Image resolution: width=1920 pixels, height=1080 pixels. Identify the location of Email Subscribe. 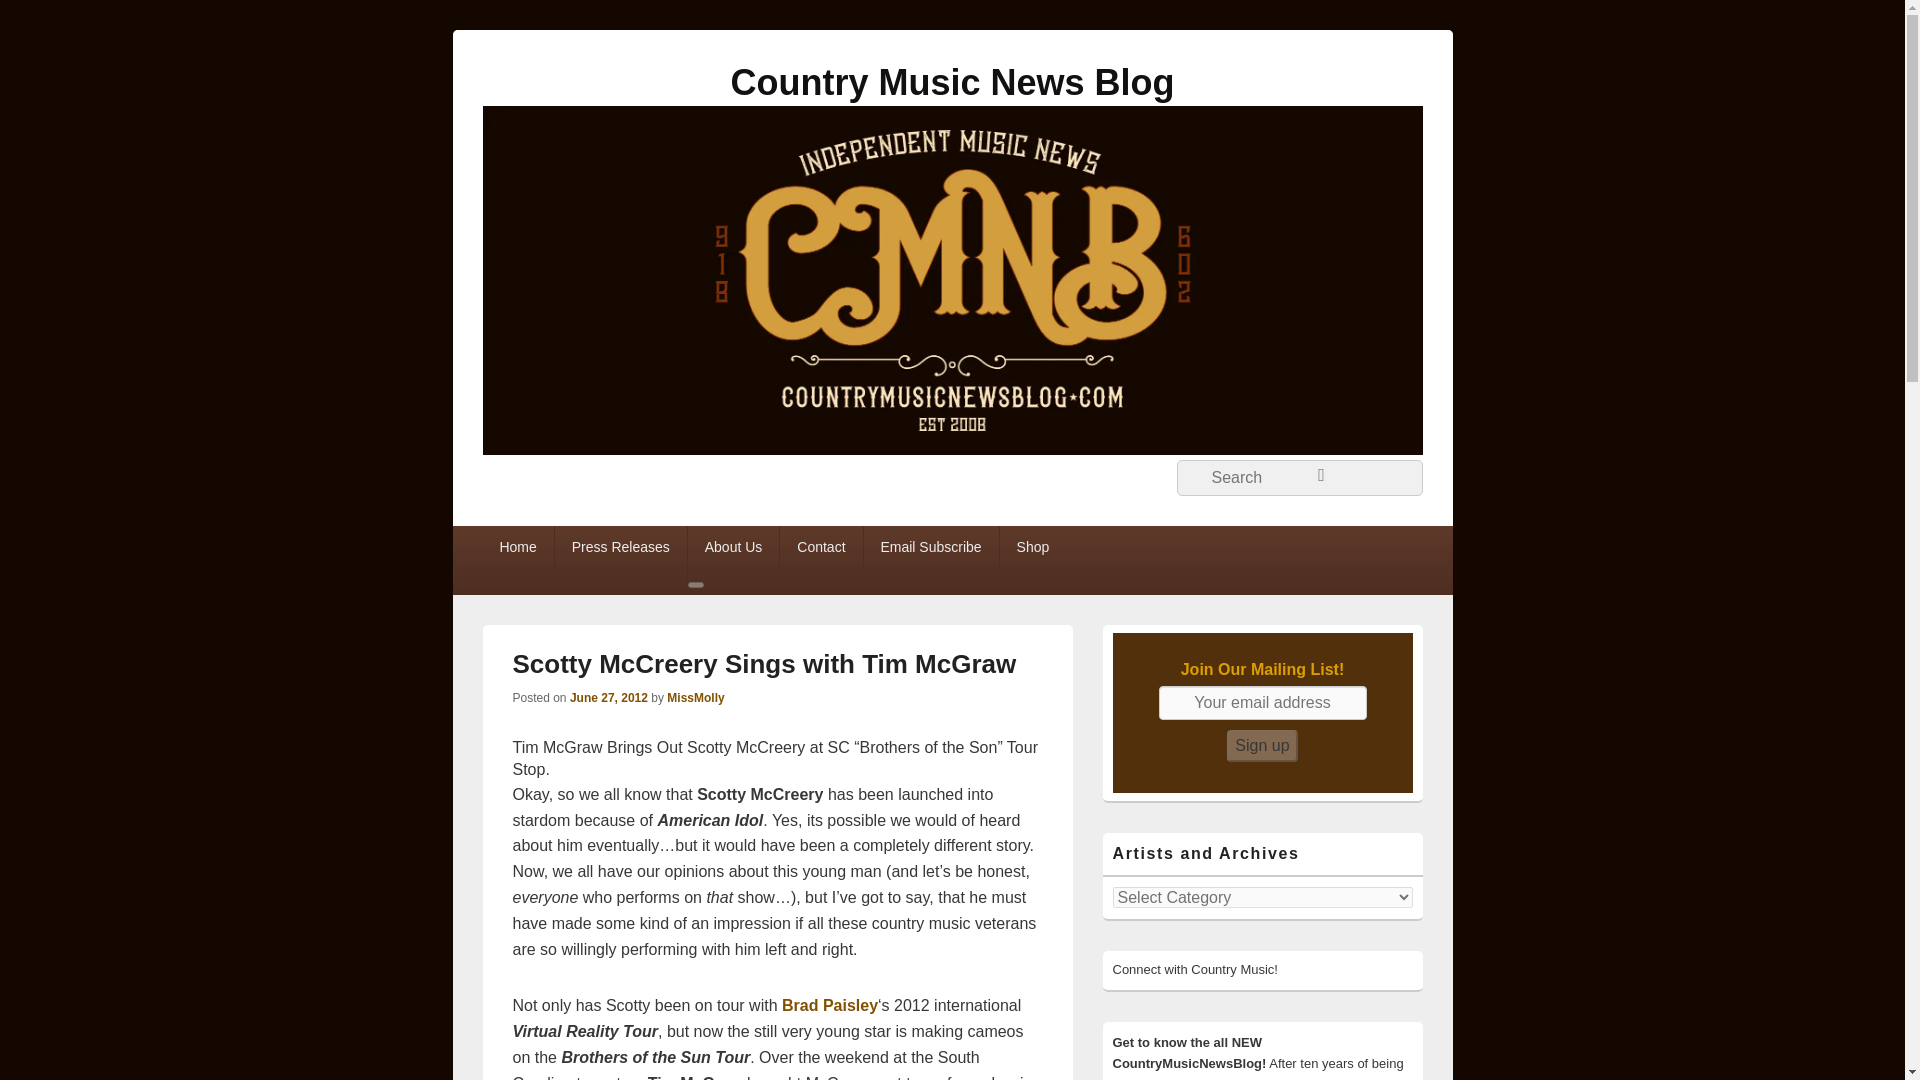
(931, 546).